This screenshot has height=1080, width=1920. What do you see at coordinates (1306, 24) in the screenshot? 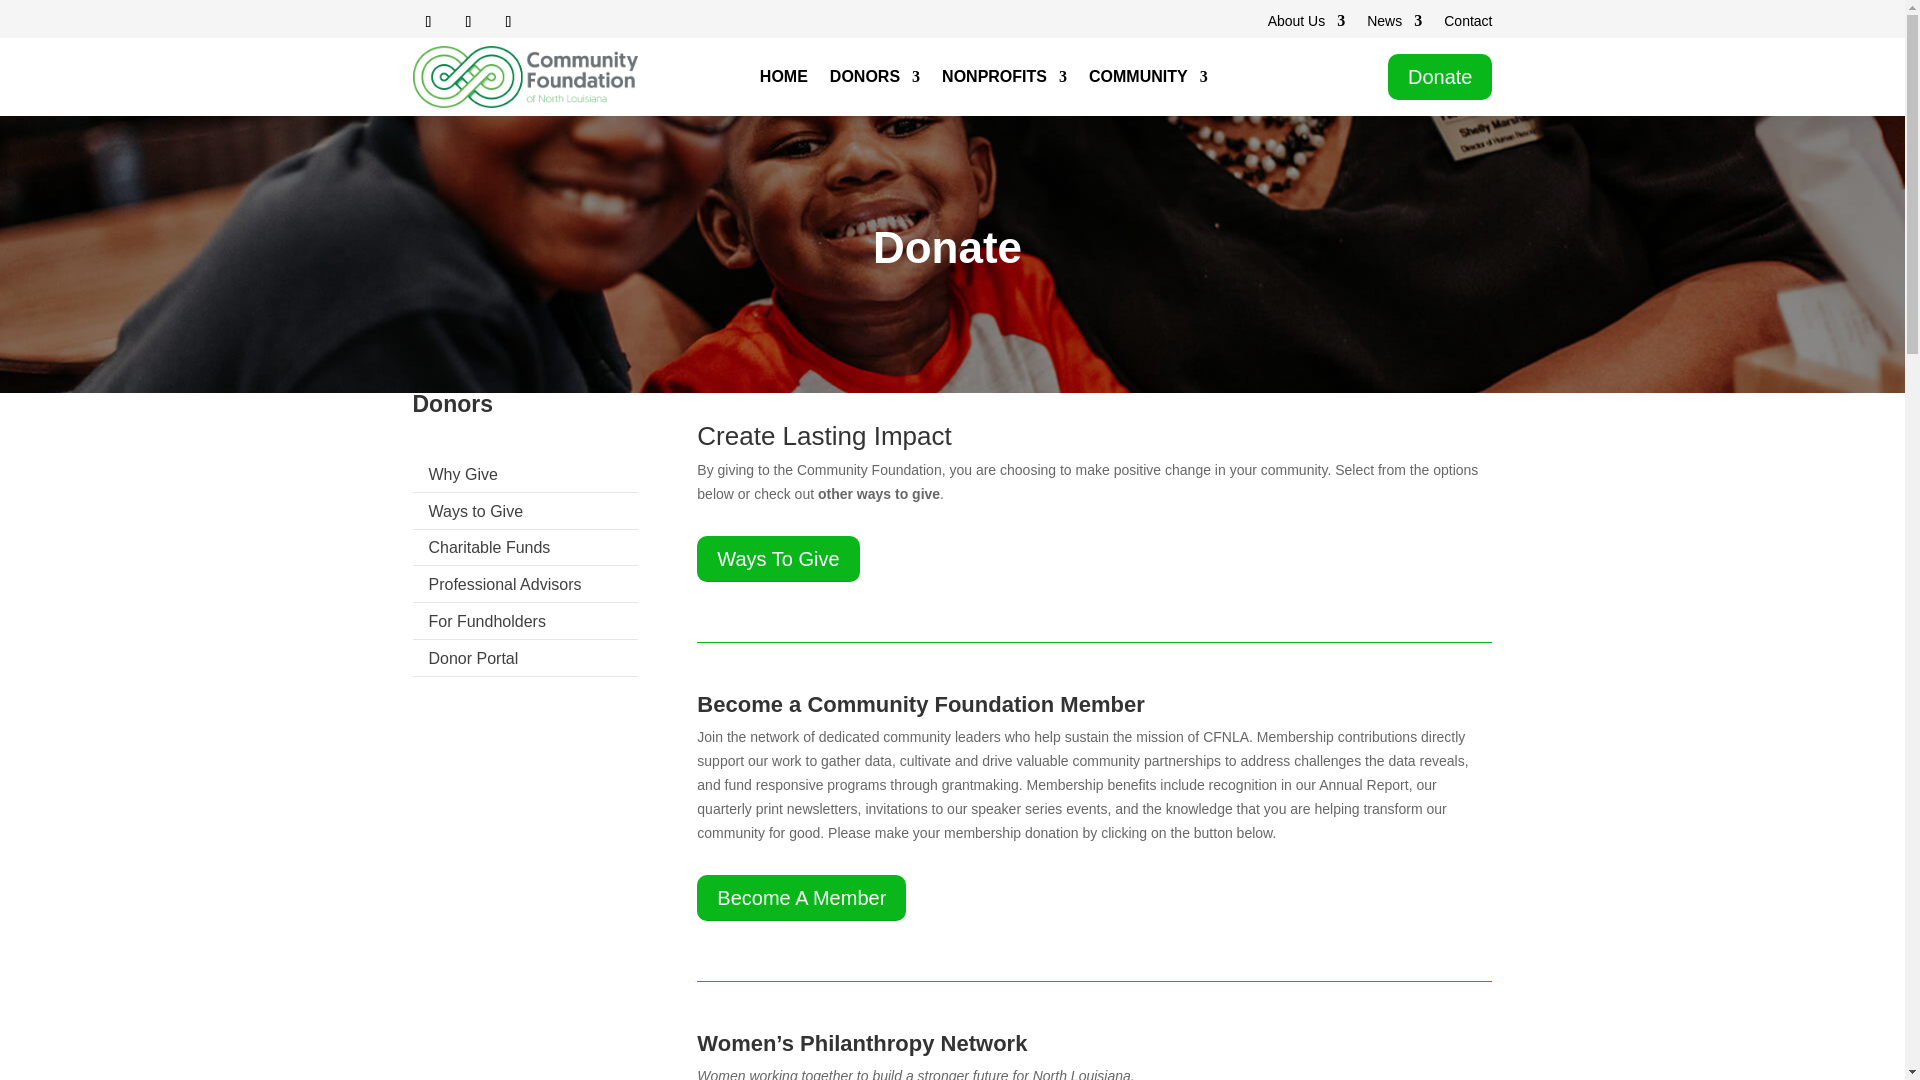
I see `About Us` at bounding box center [1306, 24].